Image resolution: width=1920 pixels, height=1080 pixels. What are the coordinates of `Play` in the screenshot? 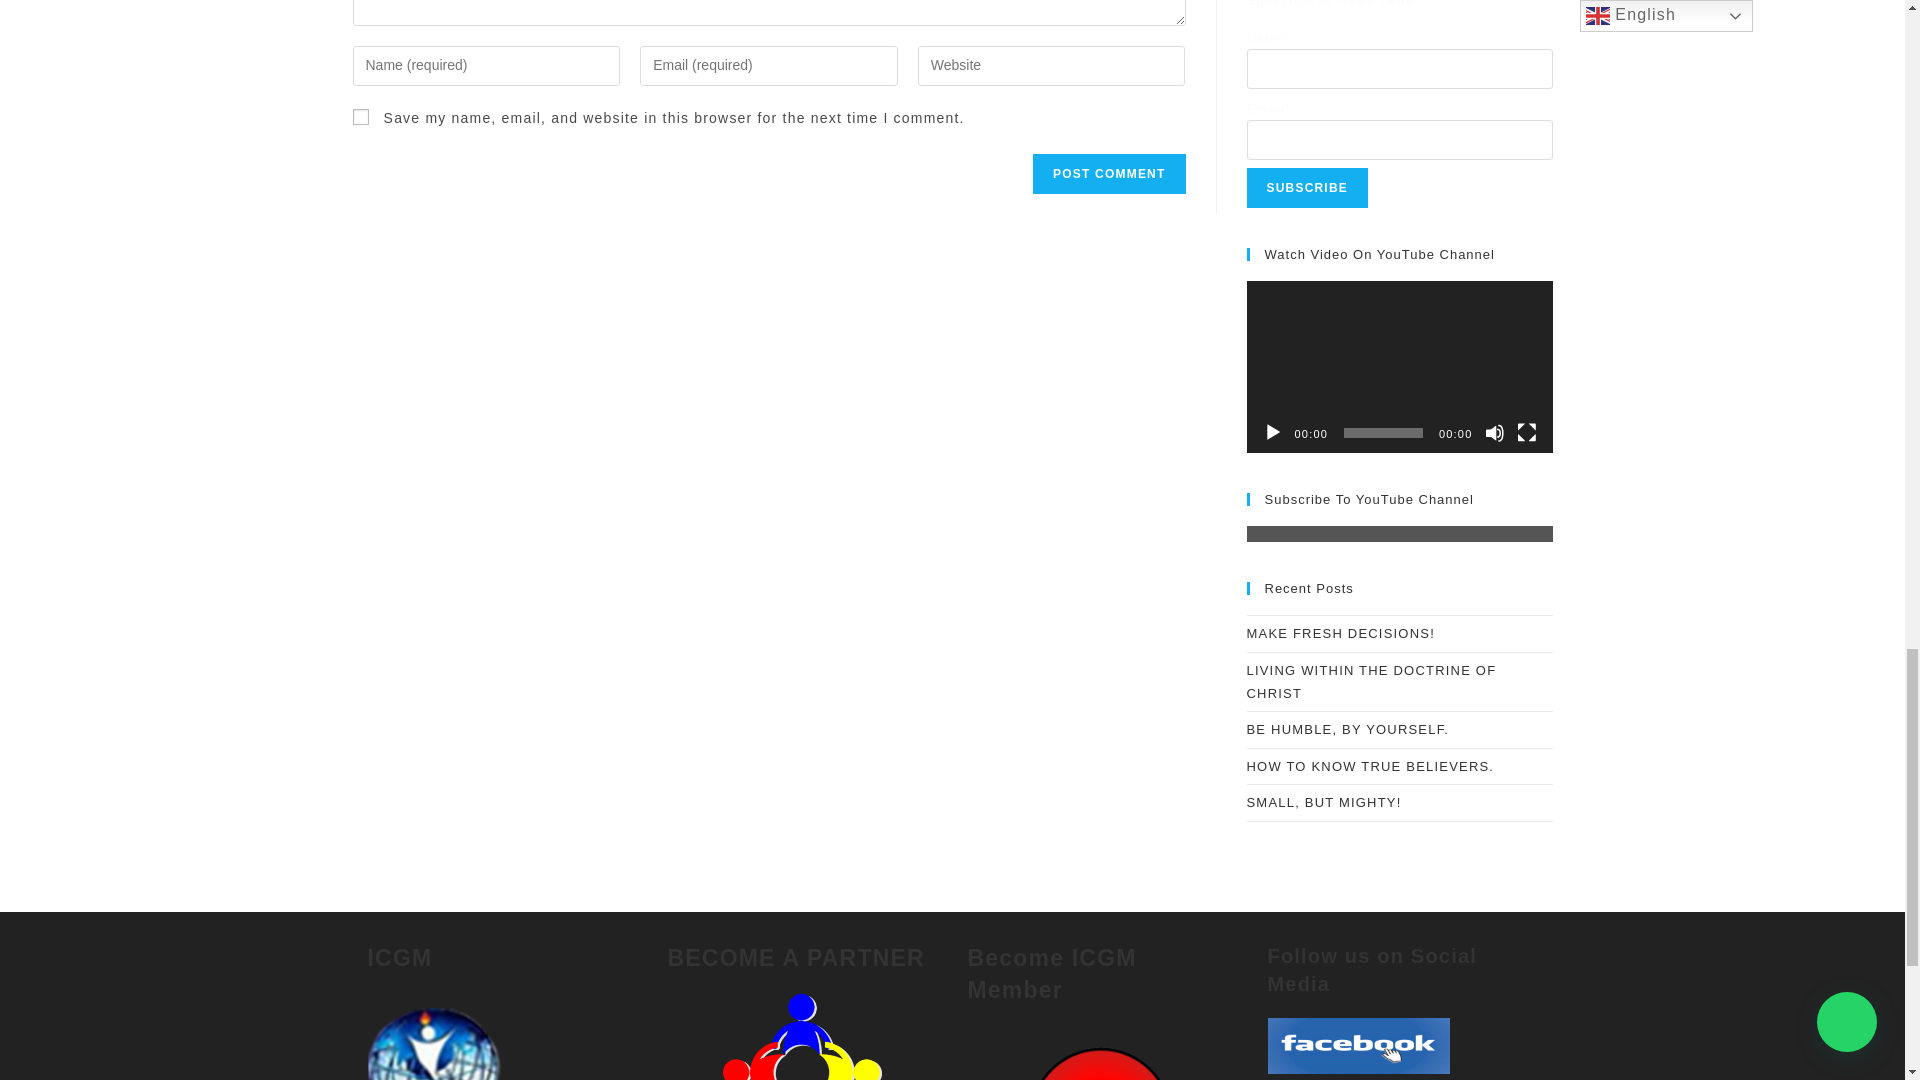 It's located at (1272, 432).